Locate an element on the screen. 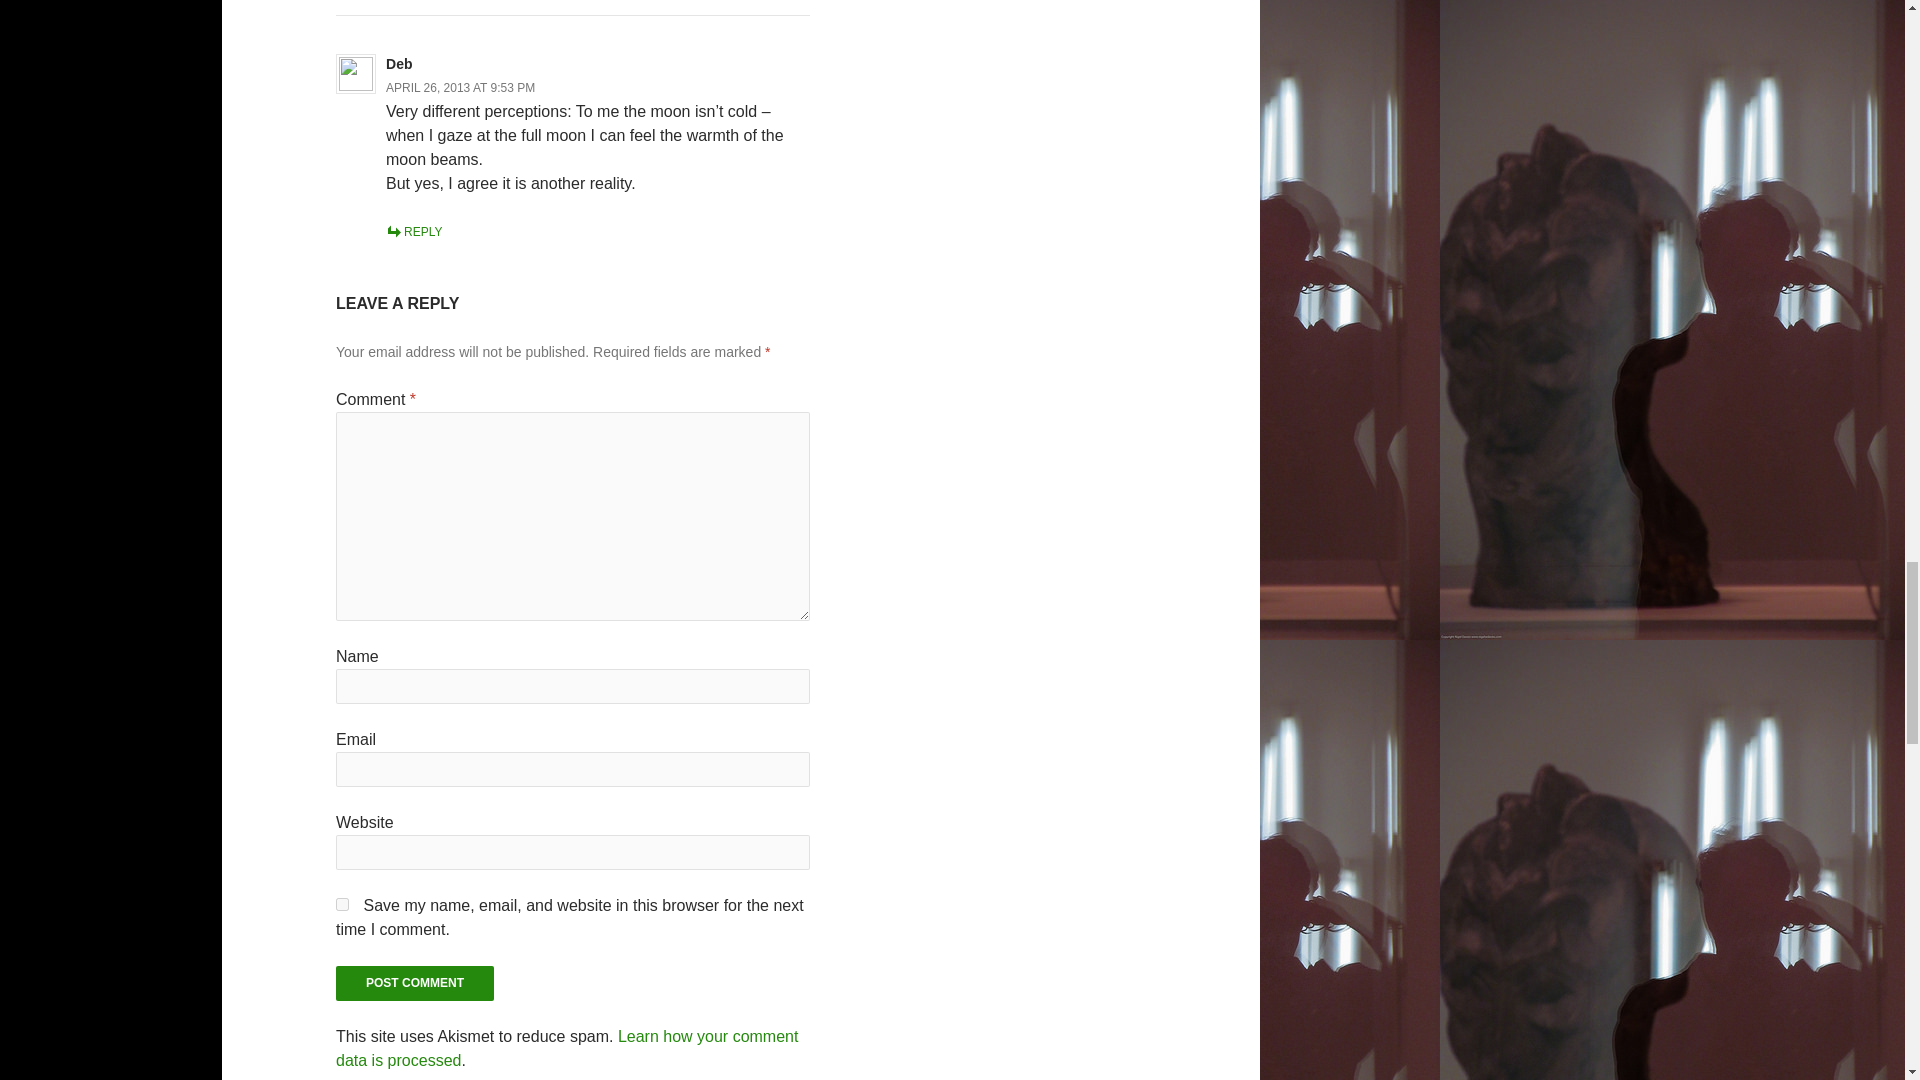 This screenshot has width=1920, height=1080. REPLY is located at coordinates (413, 231).